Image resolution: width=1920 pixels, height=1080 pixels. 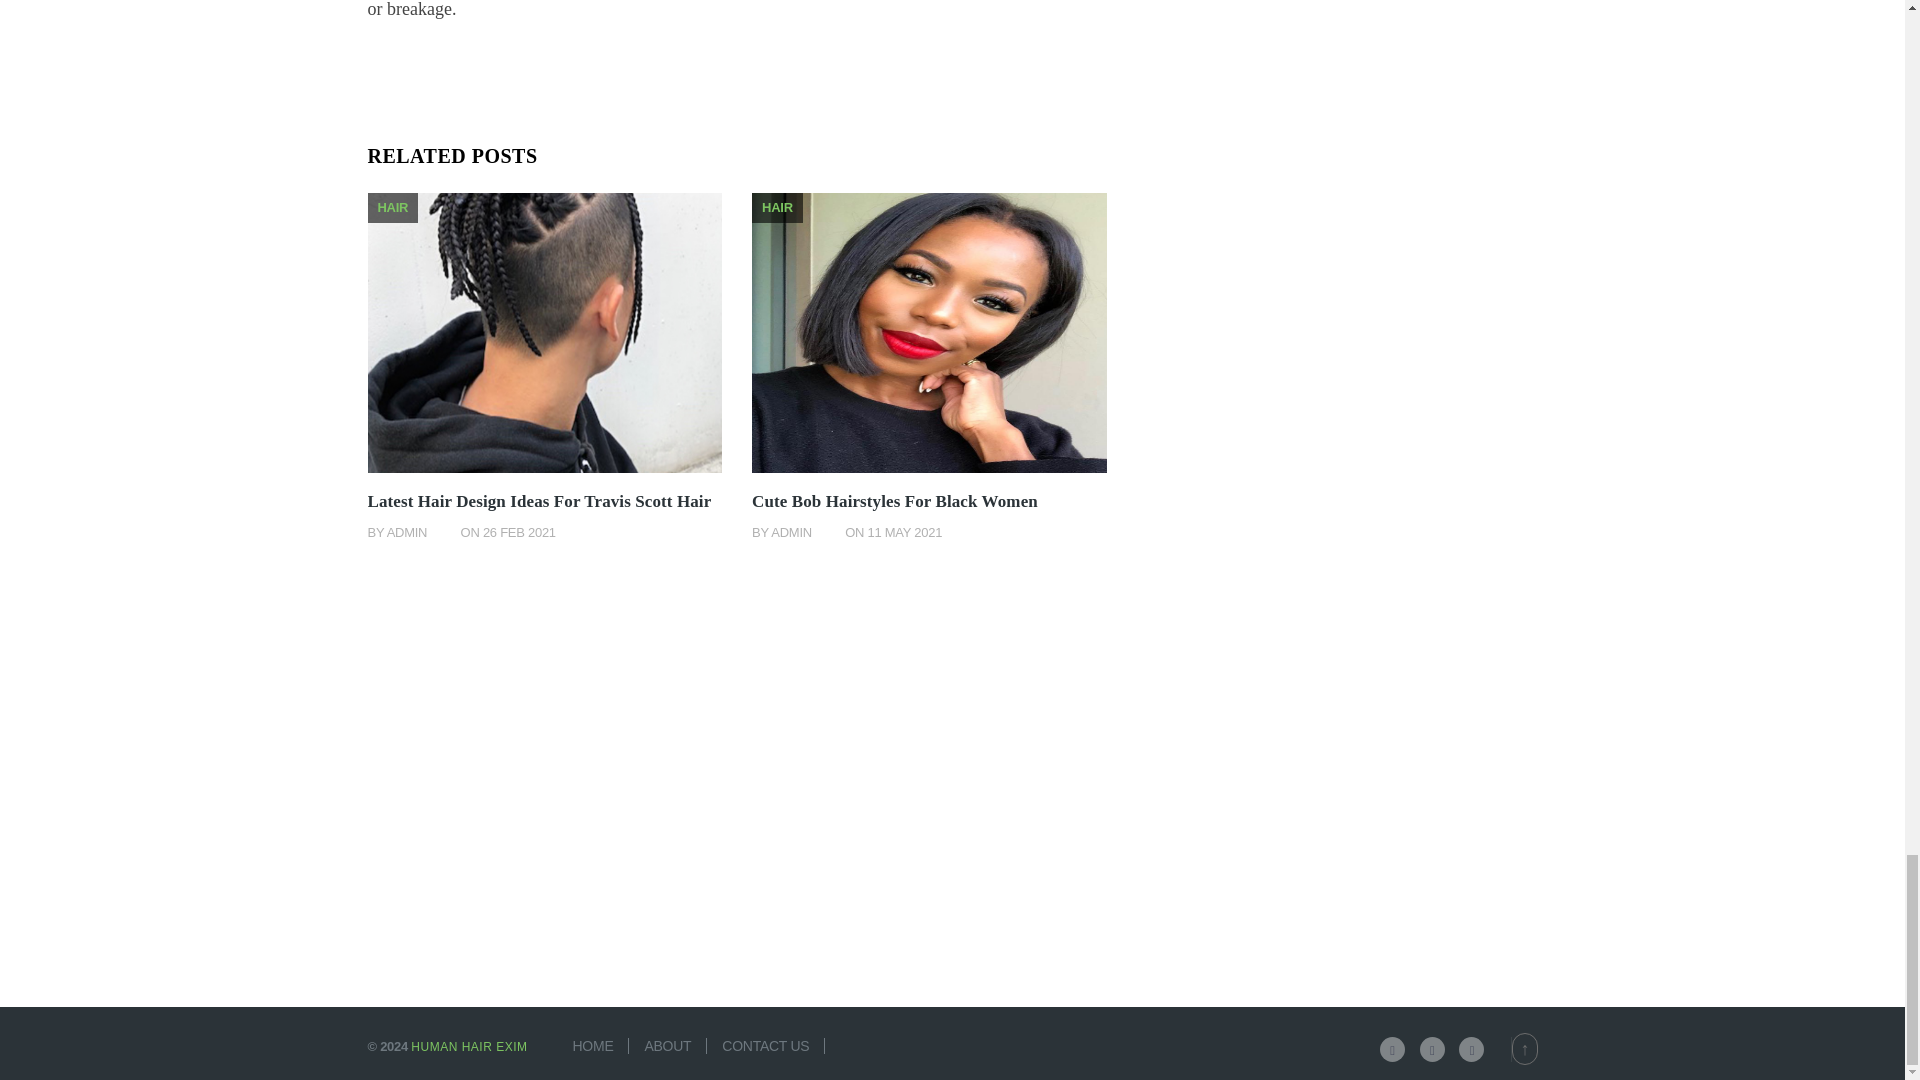 I want to click on HAIR, so click(x=393, y=206).